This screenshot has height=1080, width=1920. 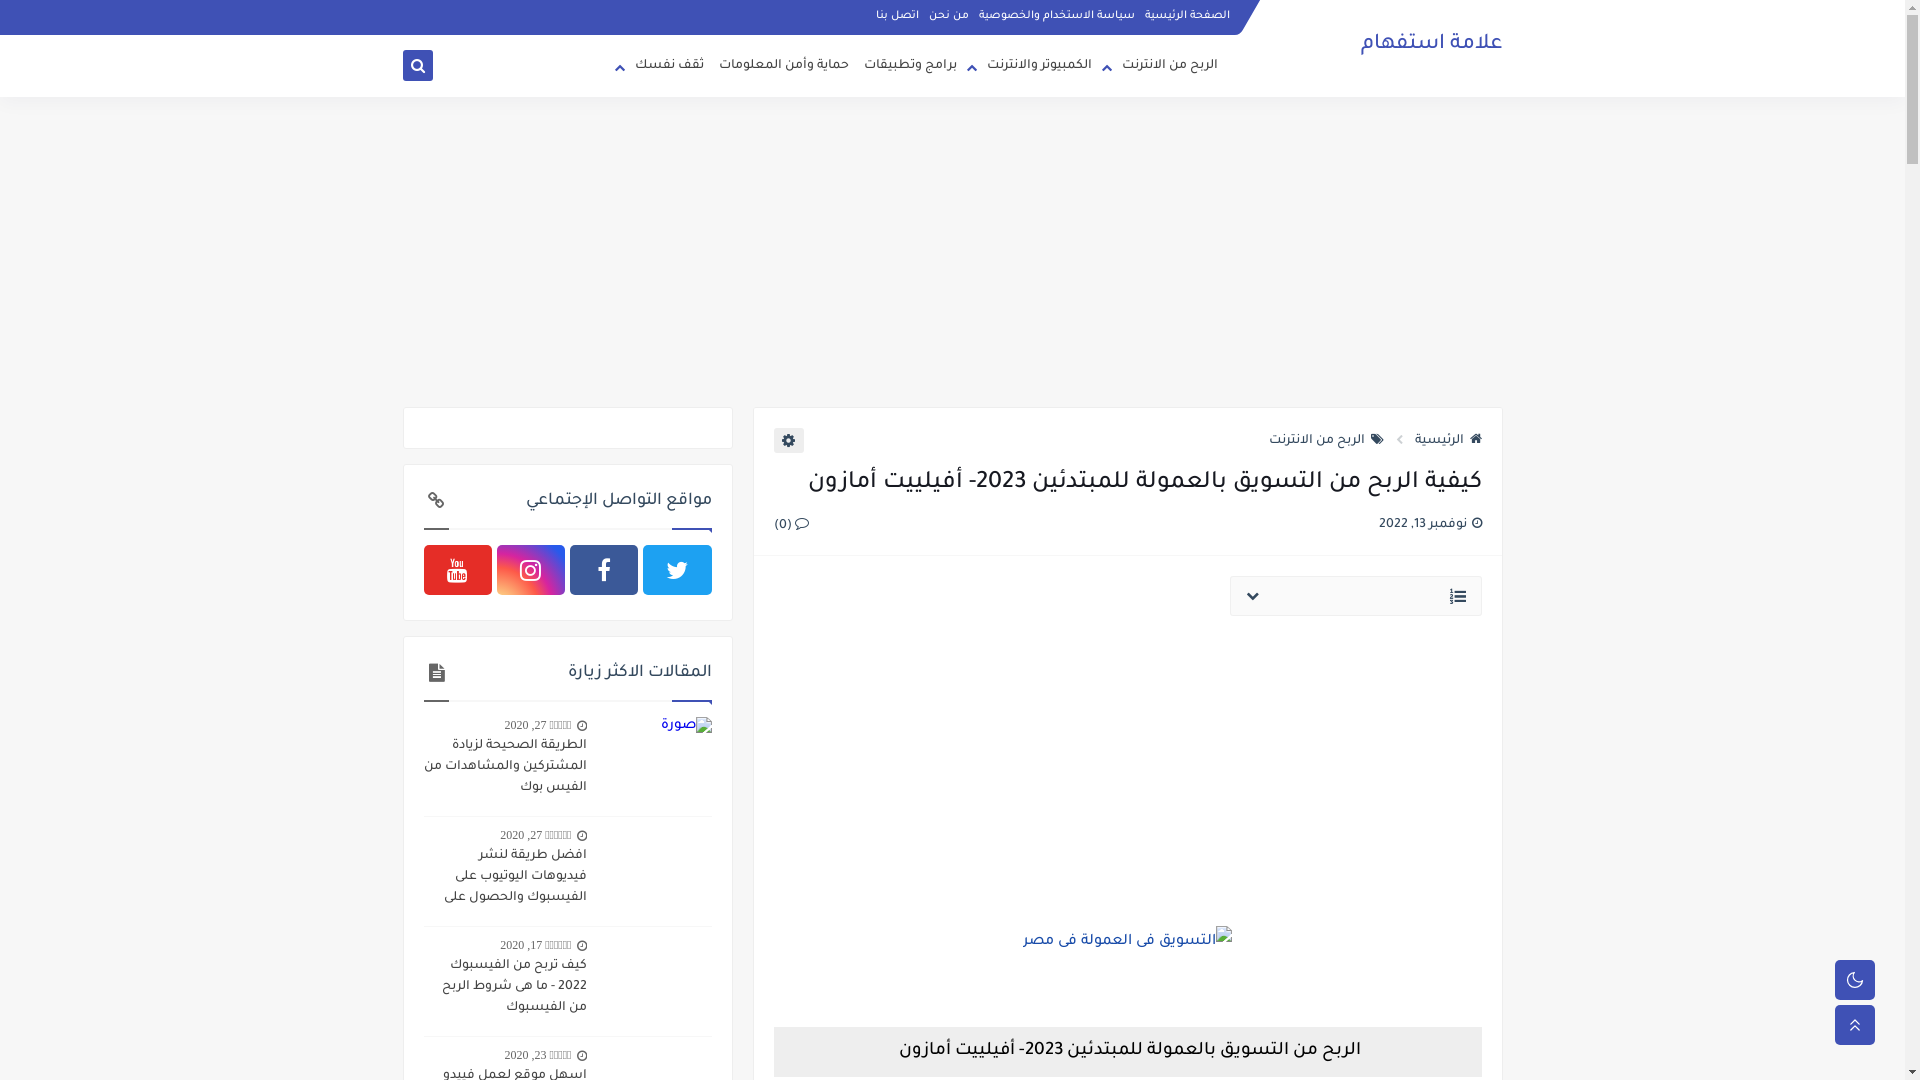 I want to click on Advertisement, so click(x=952, y=252).